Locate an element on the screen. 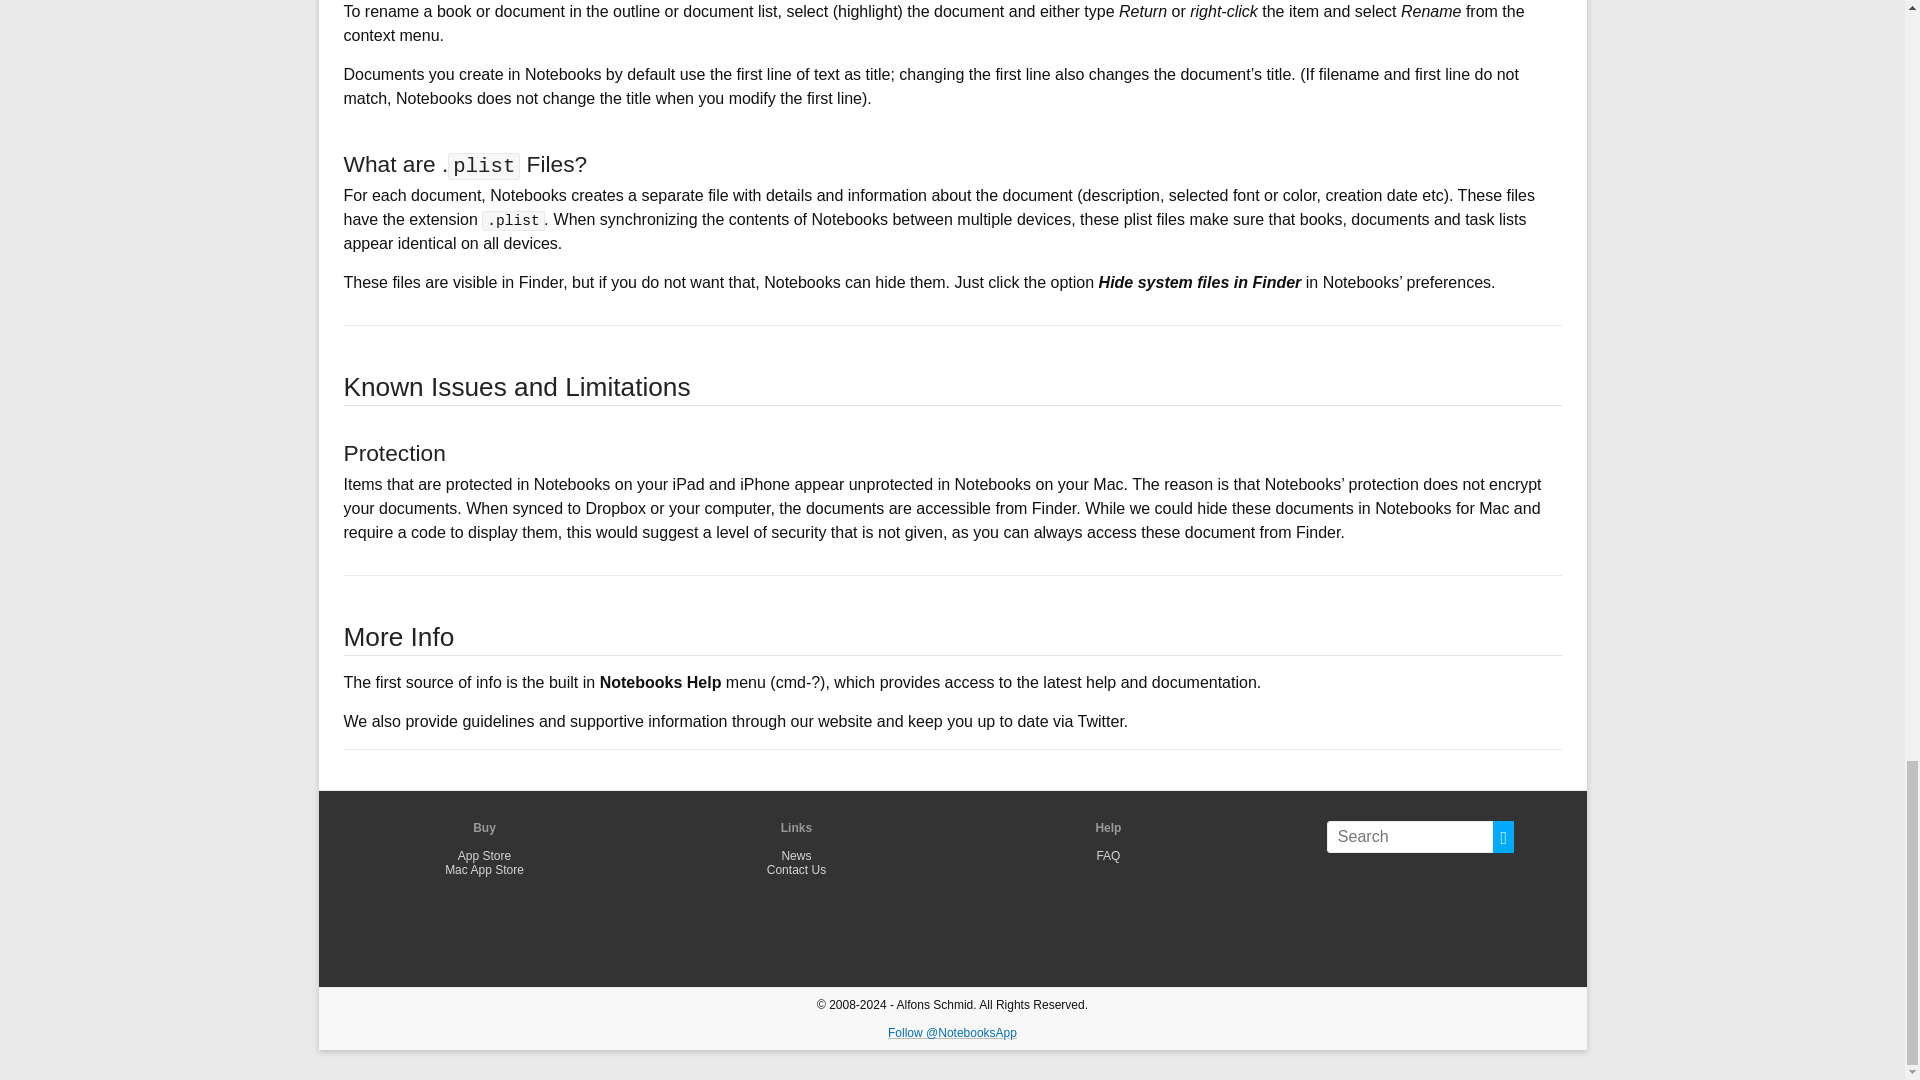  App Store is located at coordinates (484, 855).